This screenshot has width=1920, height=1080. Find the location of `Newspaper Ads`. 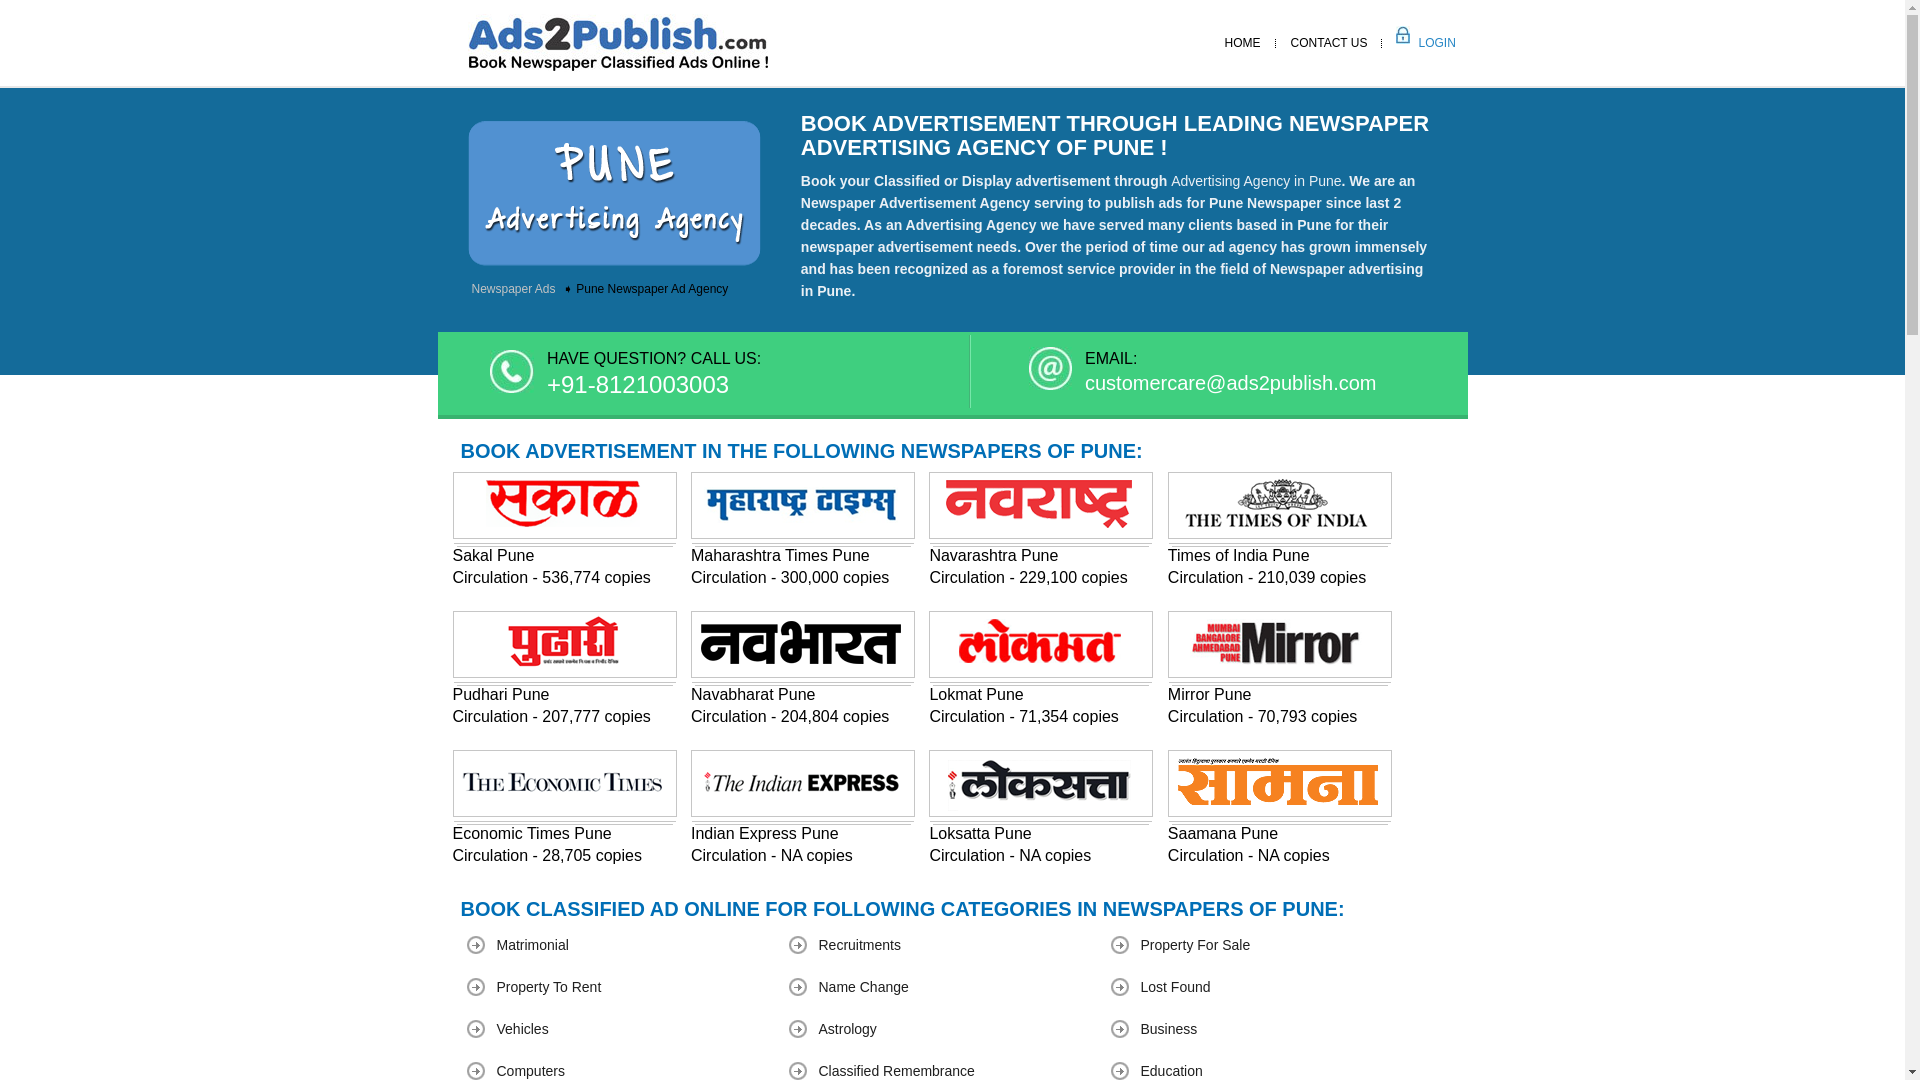

Newspaper Ads is located at coordinates (515, 288).